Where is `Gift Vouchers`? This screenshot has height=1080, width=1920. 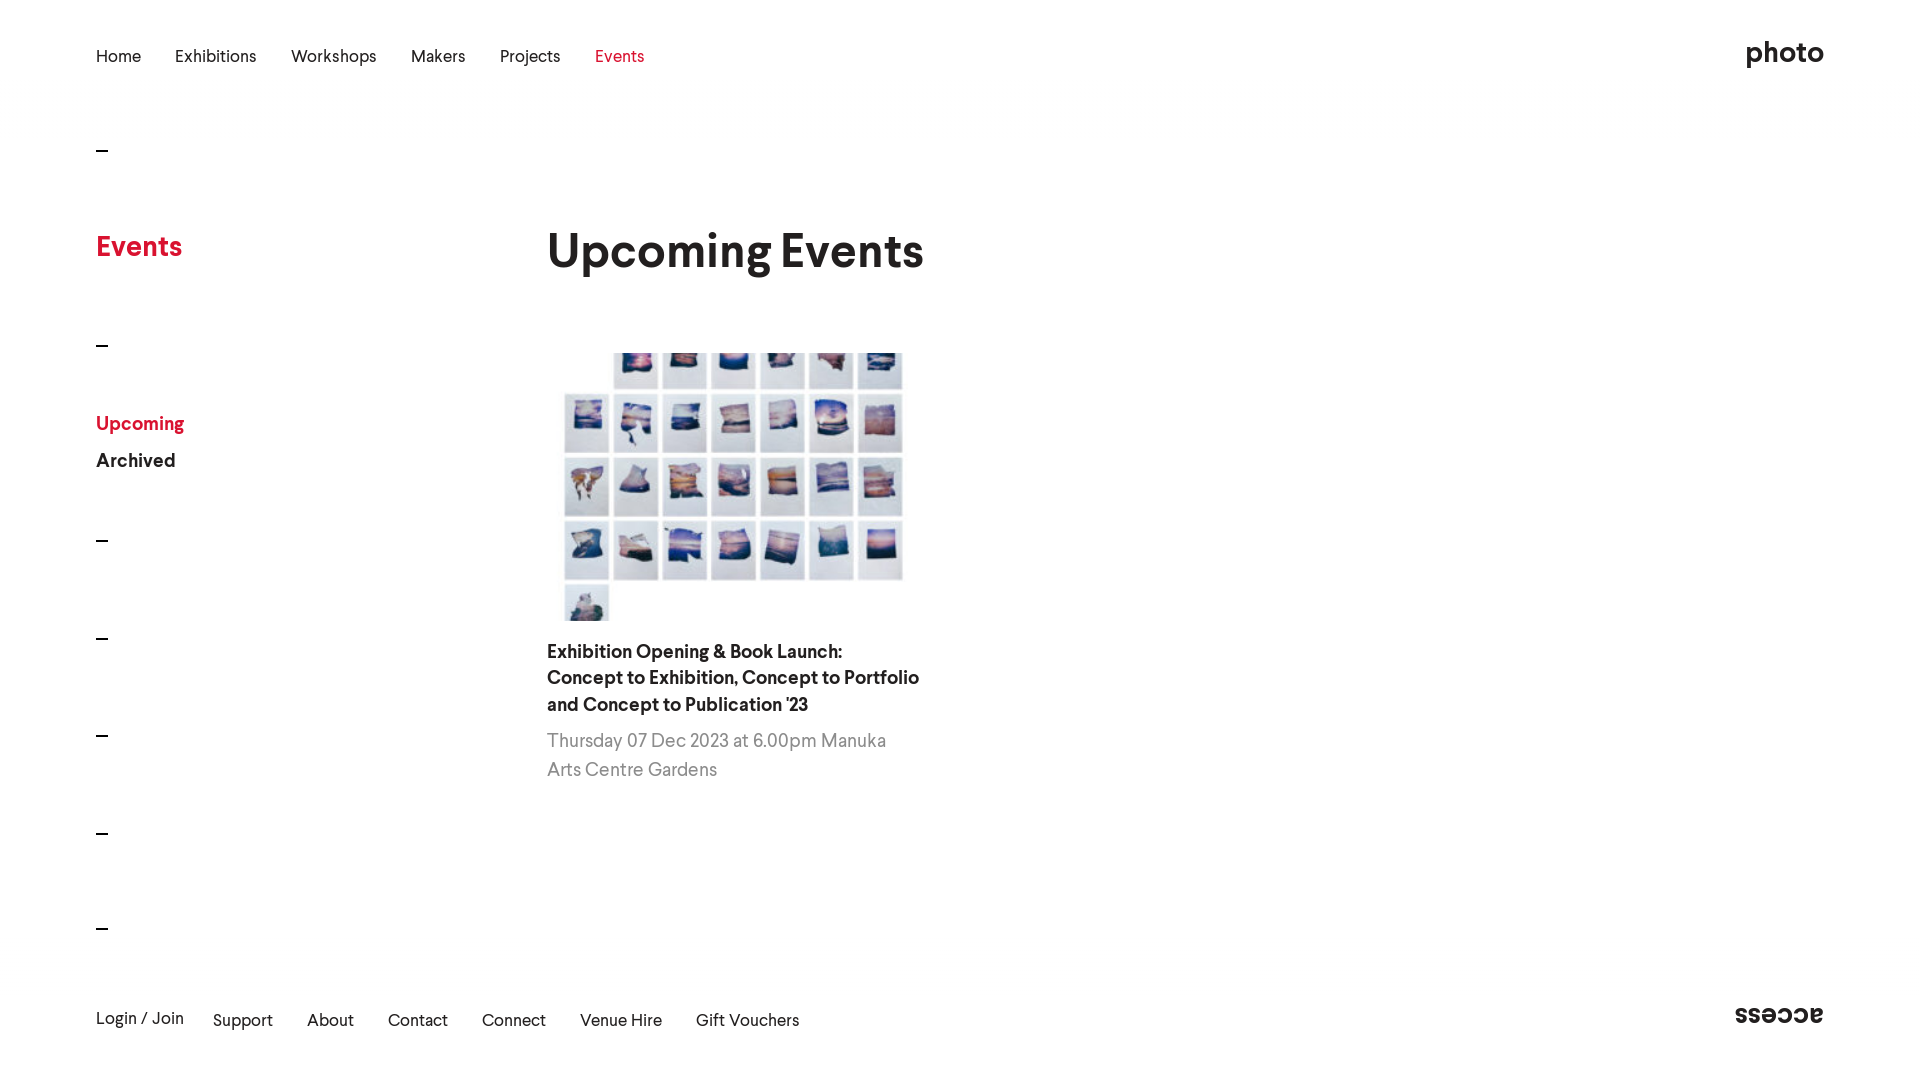 Gift Vouchers is located at coordinates (748, 1022).